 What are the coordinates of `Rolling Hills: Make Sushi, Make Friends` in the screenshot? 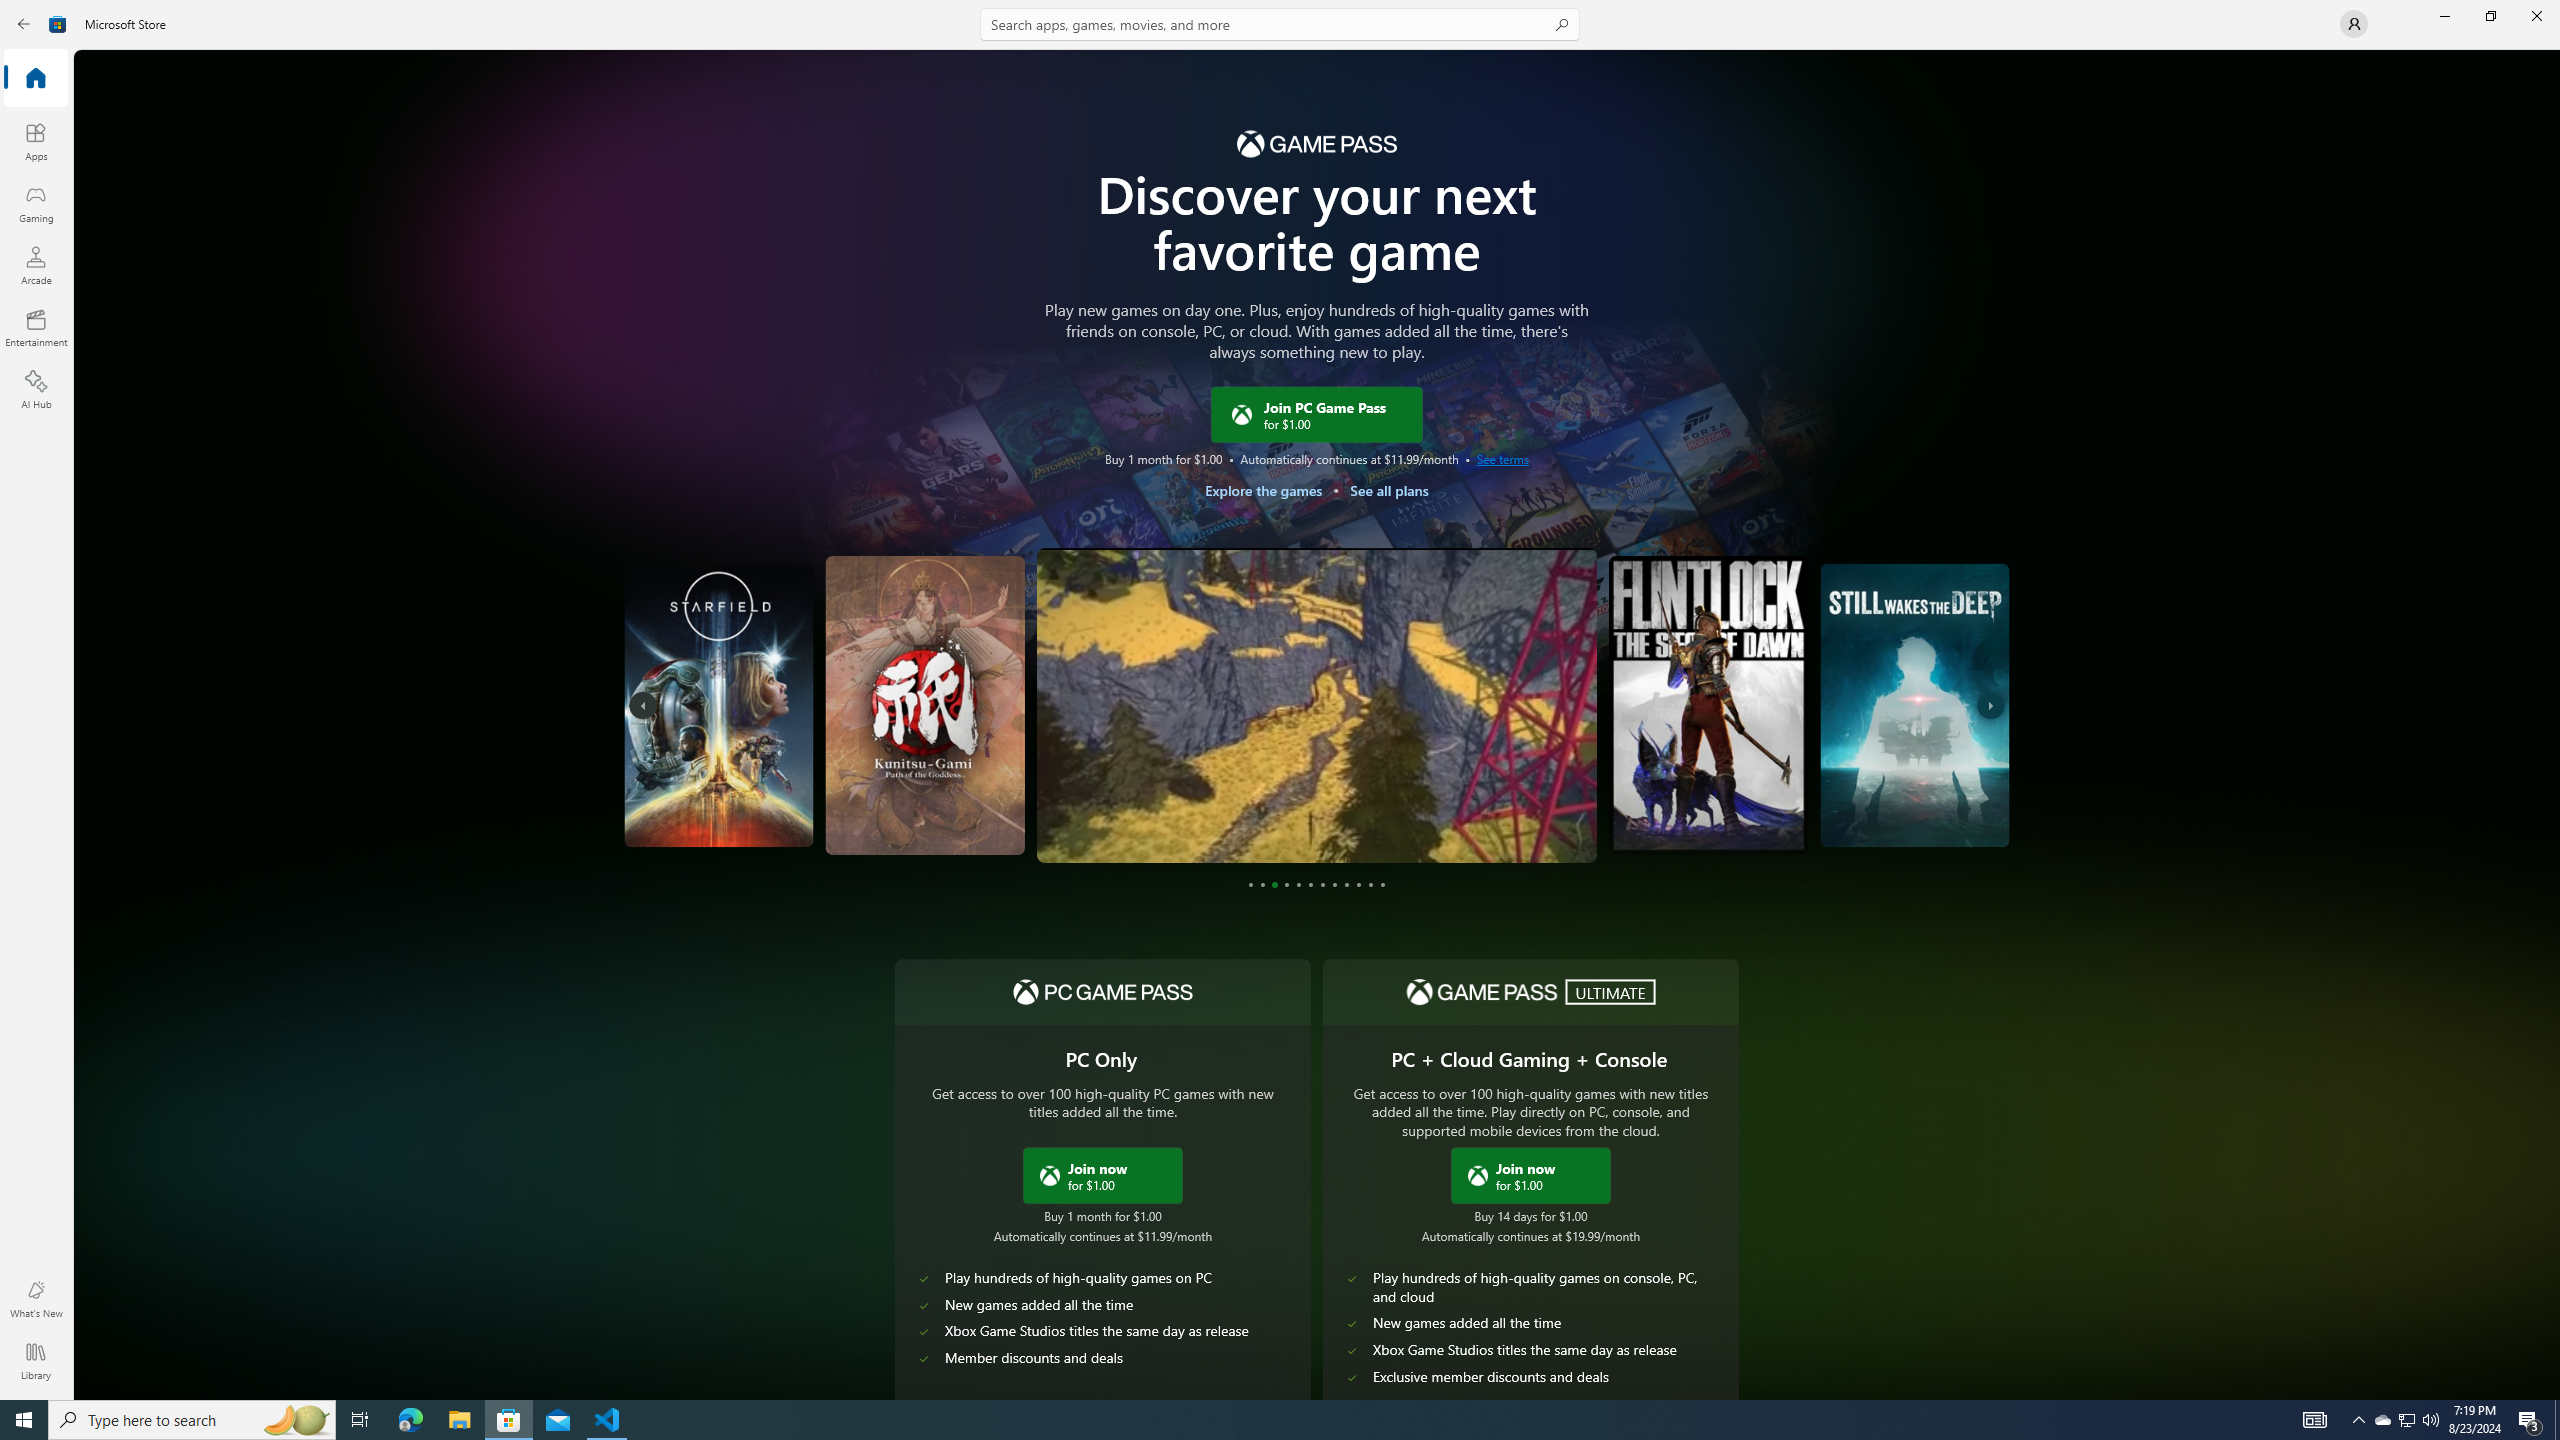 It's located at (1944, 705).